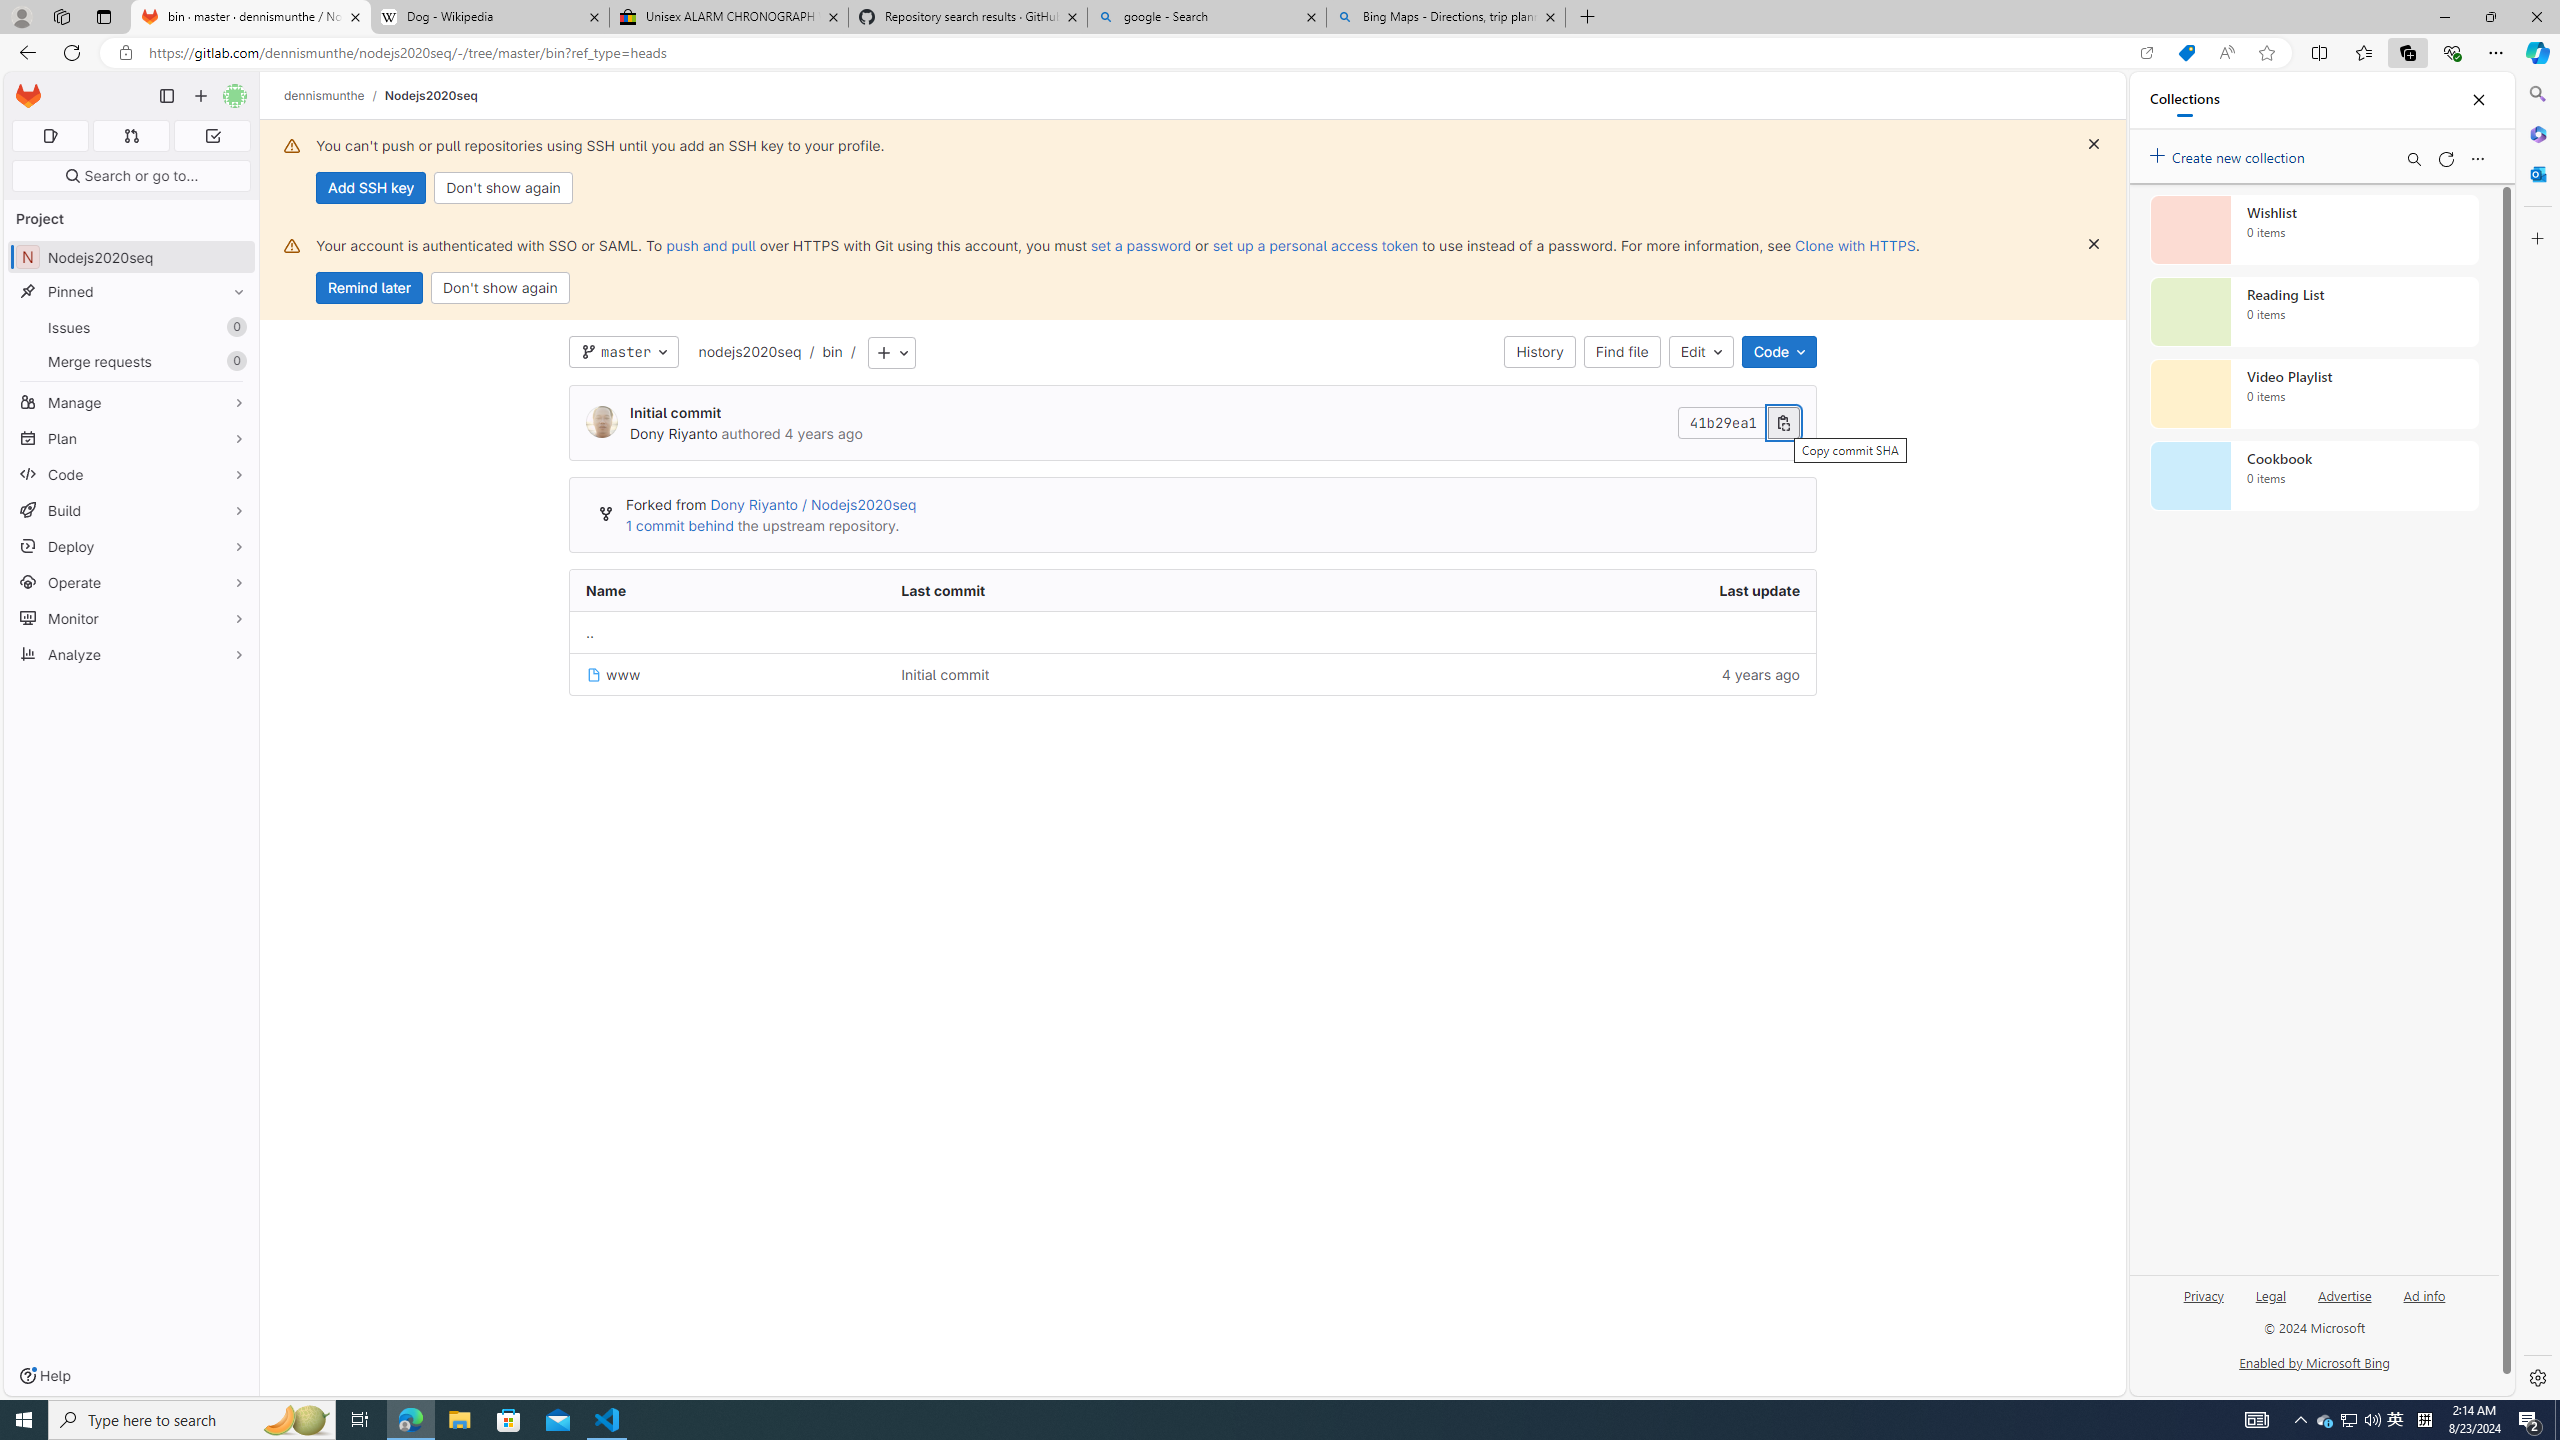  I want to click on Operate, so click(132, 582).